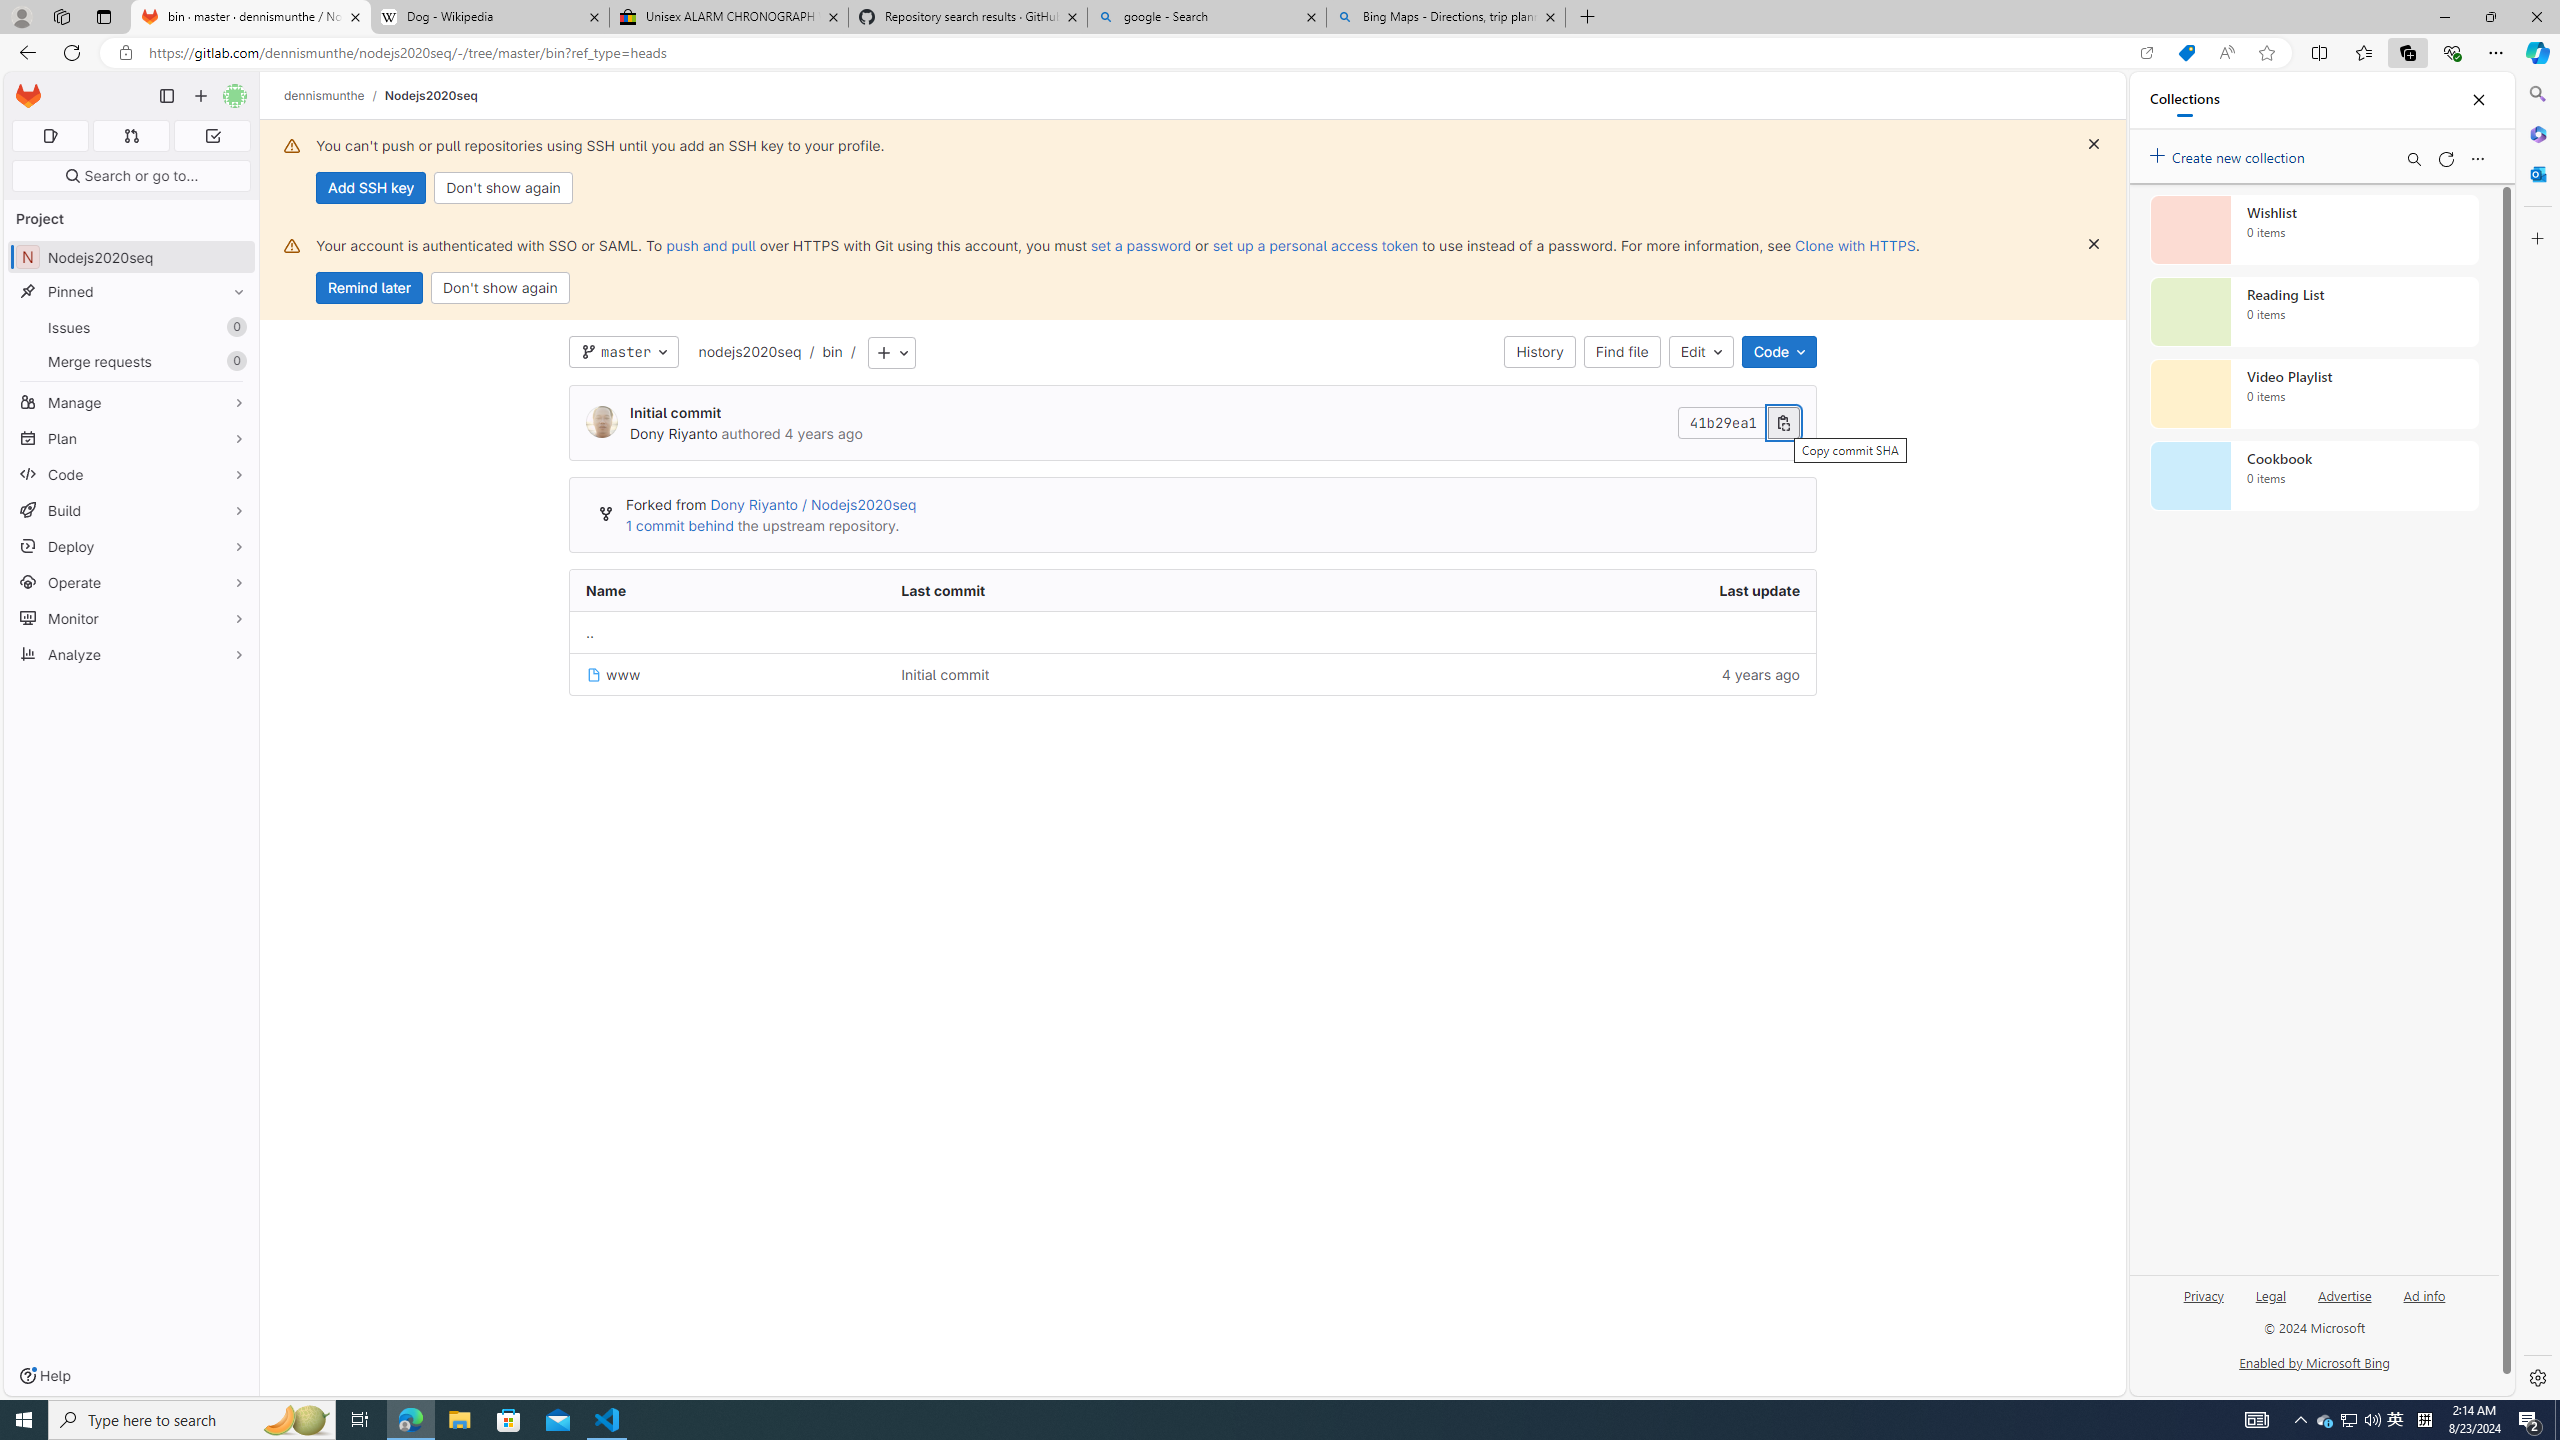  I want to click on Operate, so click(132, 582).